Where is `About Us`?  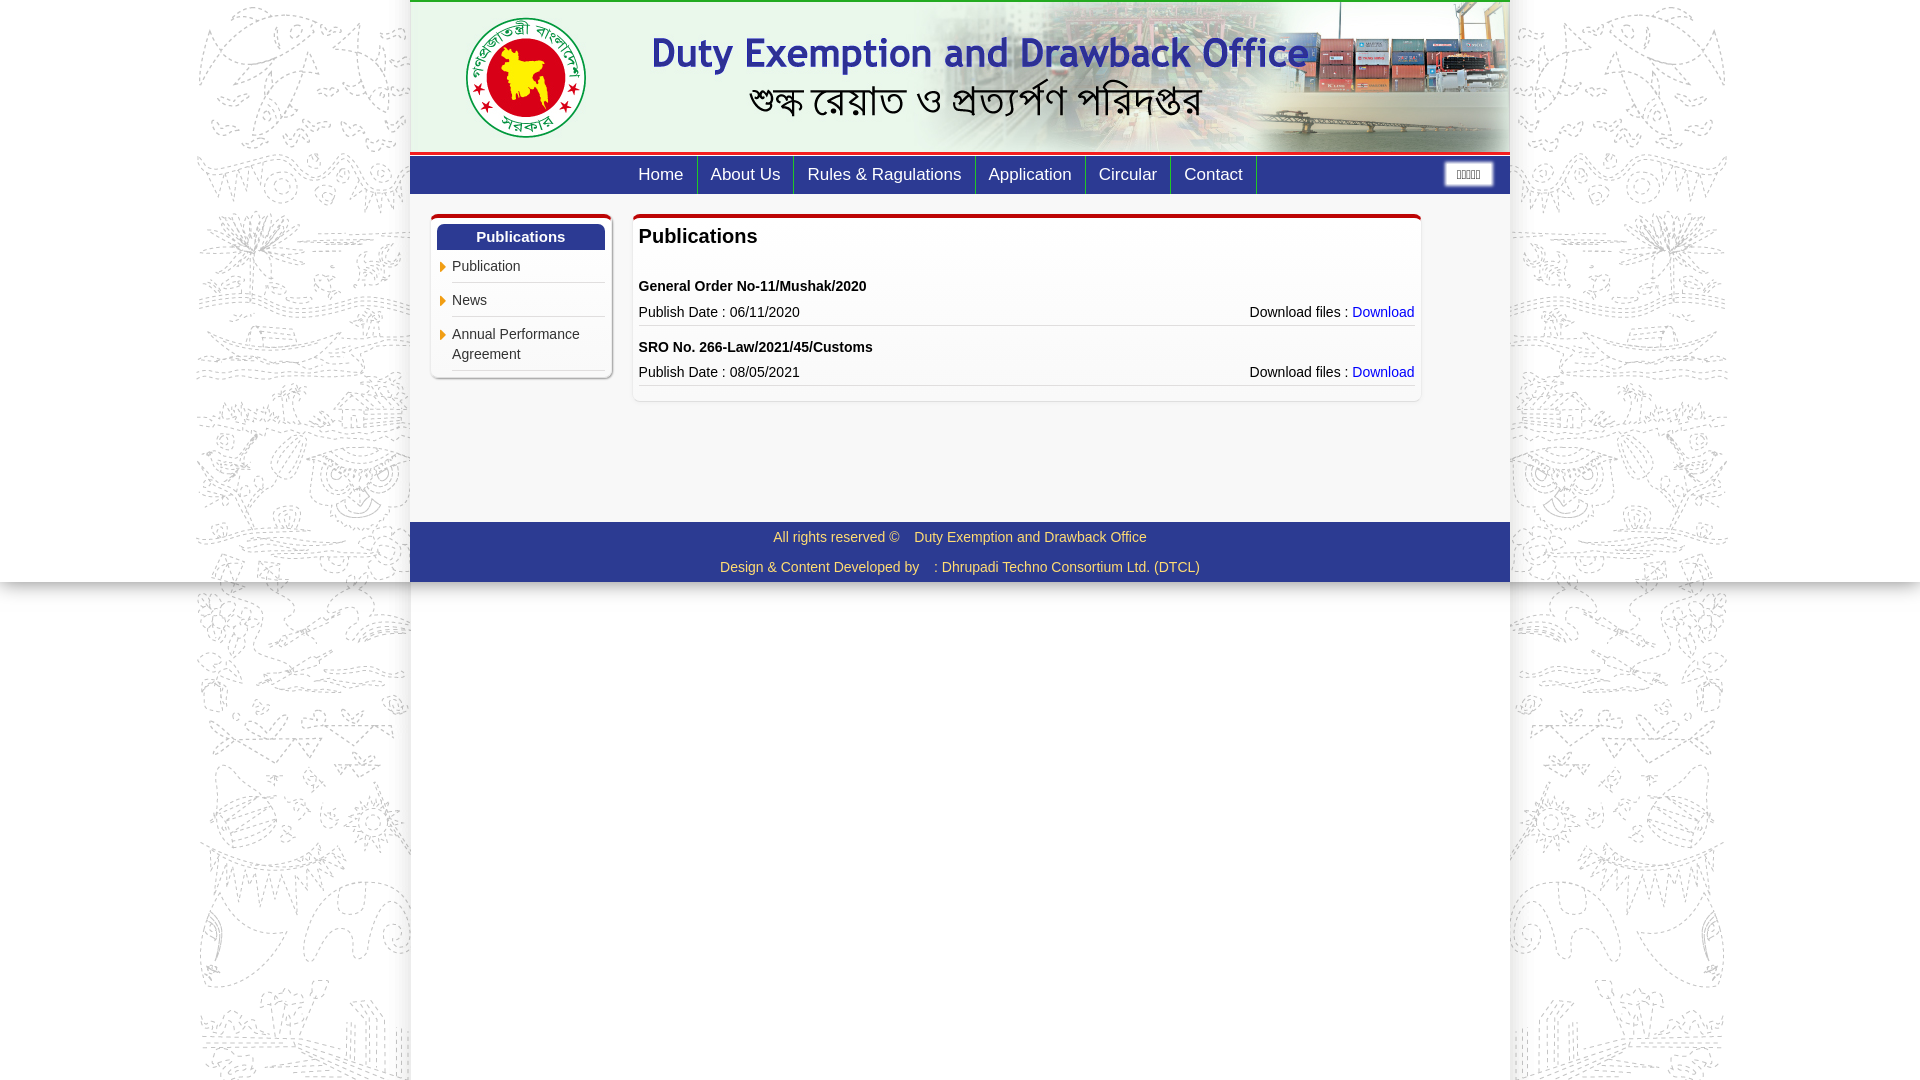 About Us is located at coordinates (746, 174).